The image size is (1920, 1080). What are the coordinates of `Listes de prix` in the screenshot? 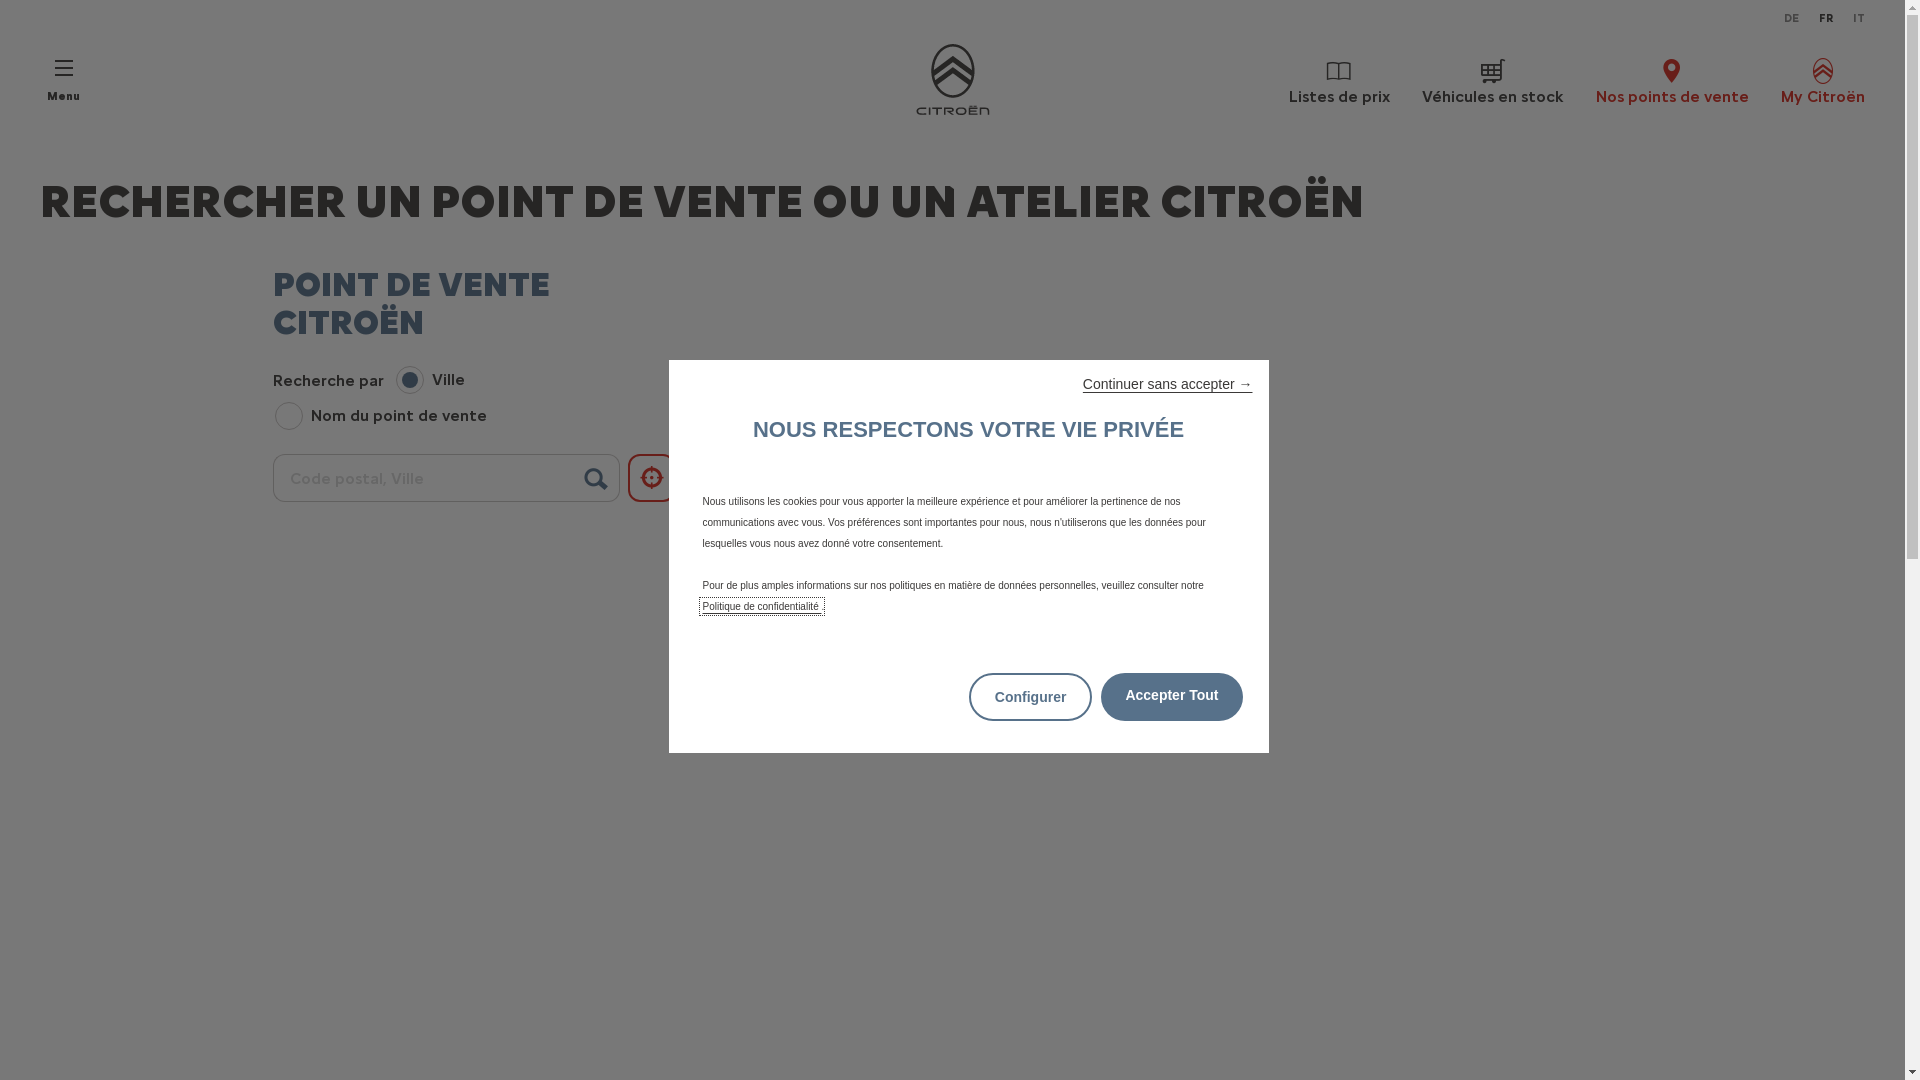 It's located at (1340, 81).